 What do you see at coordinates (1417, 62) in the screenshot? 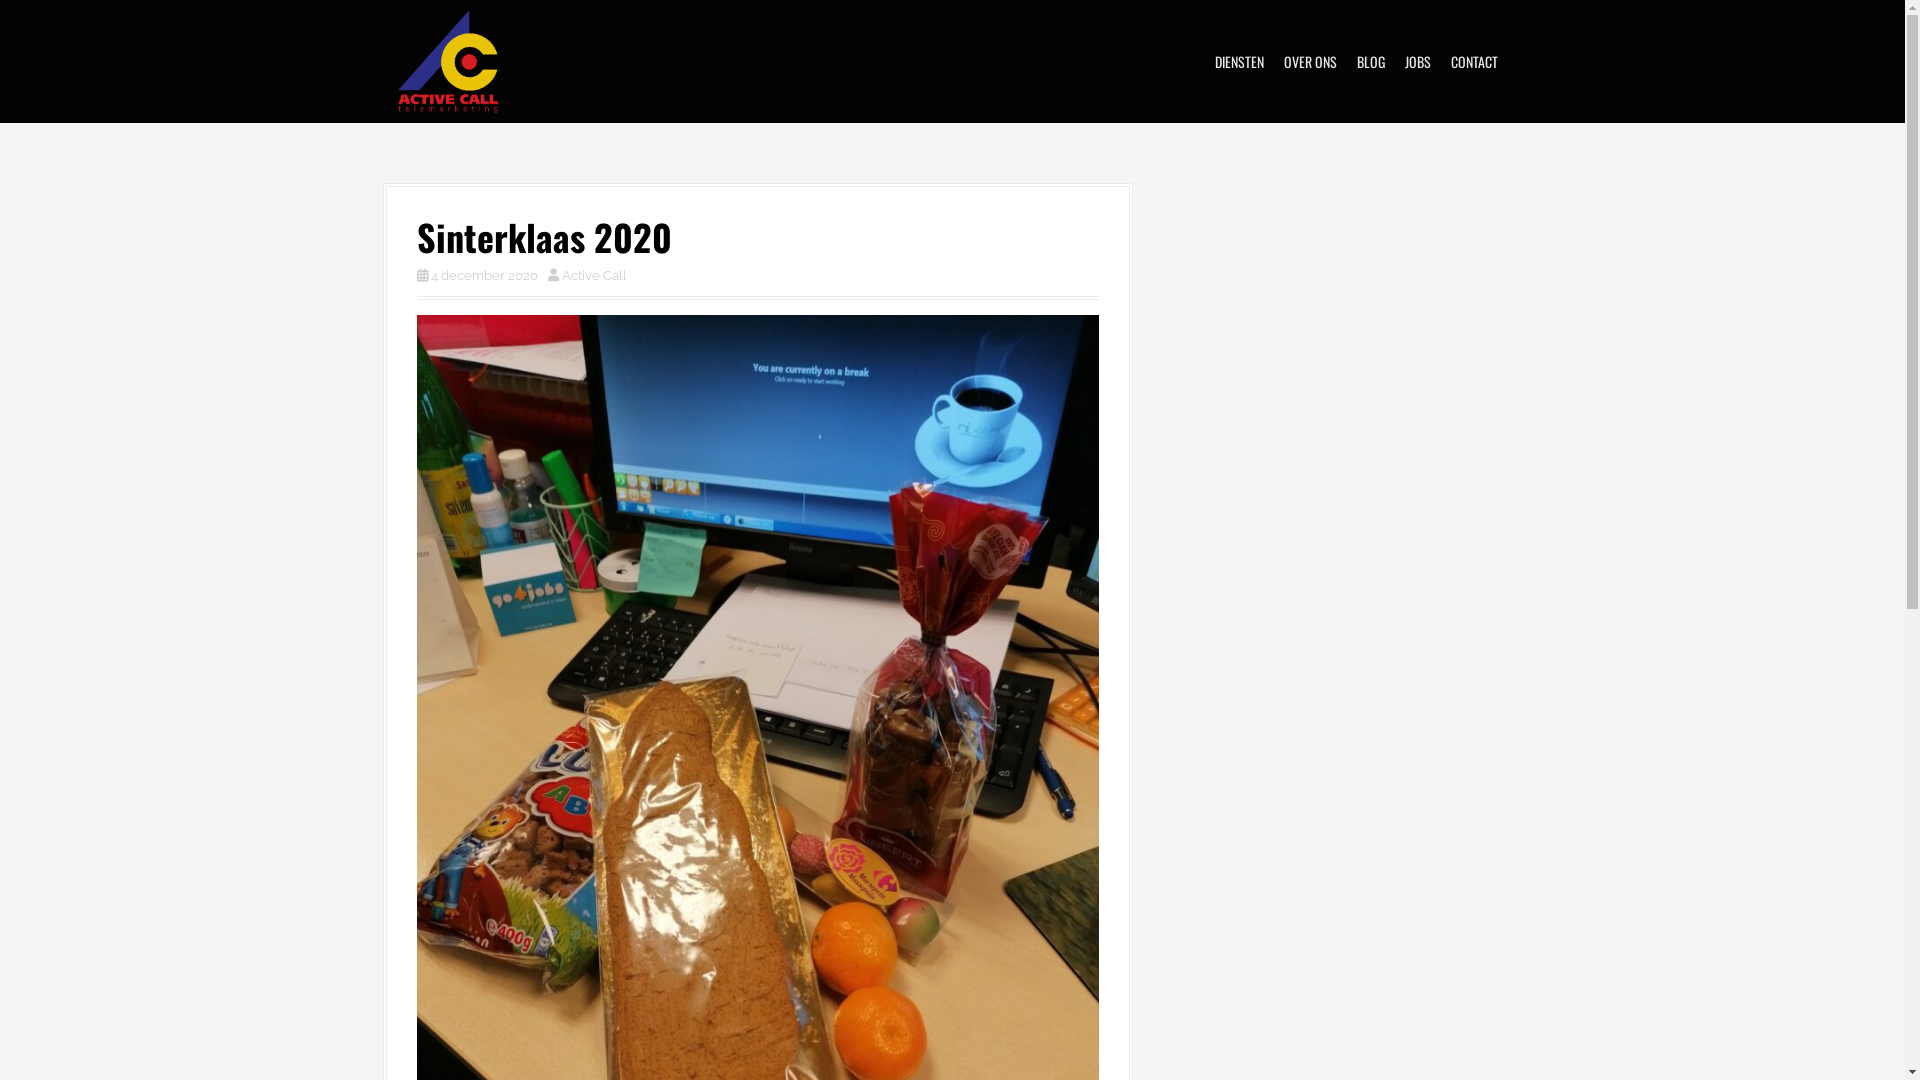
I see `JOBS` at bounding box center [1417, 62].